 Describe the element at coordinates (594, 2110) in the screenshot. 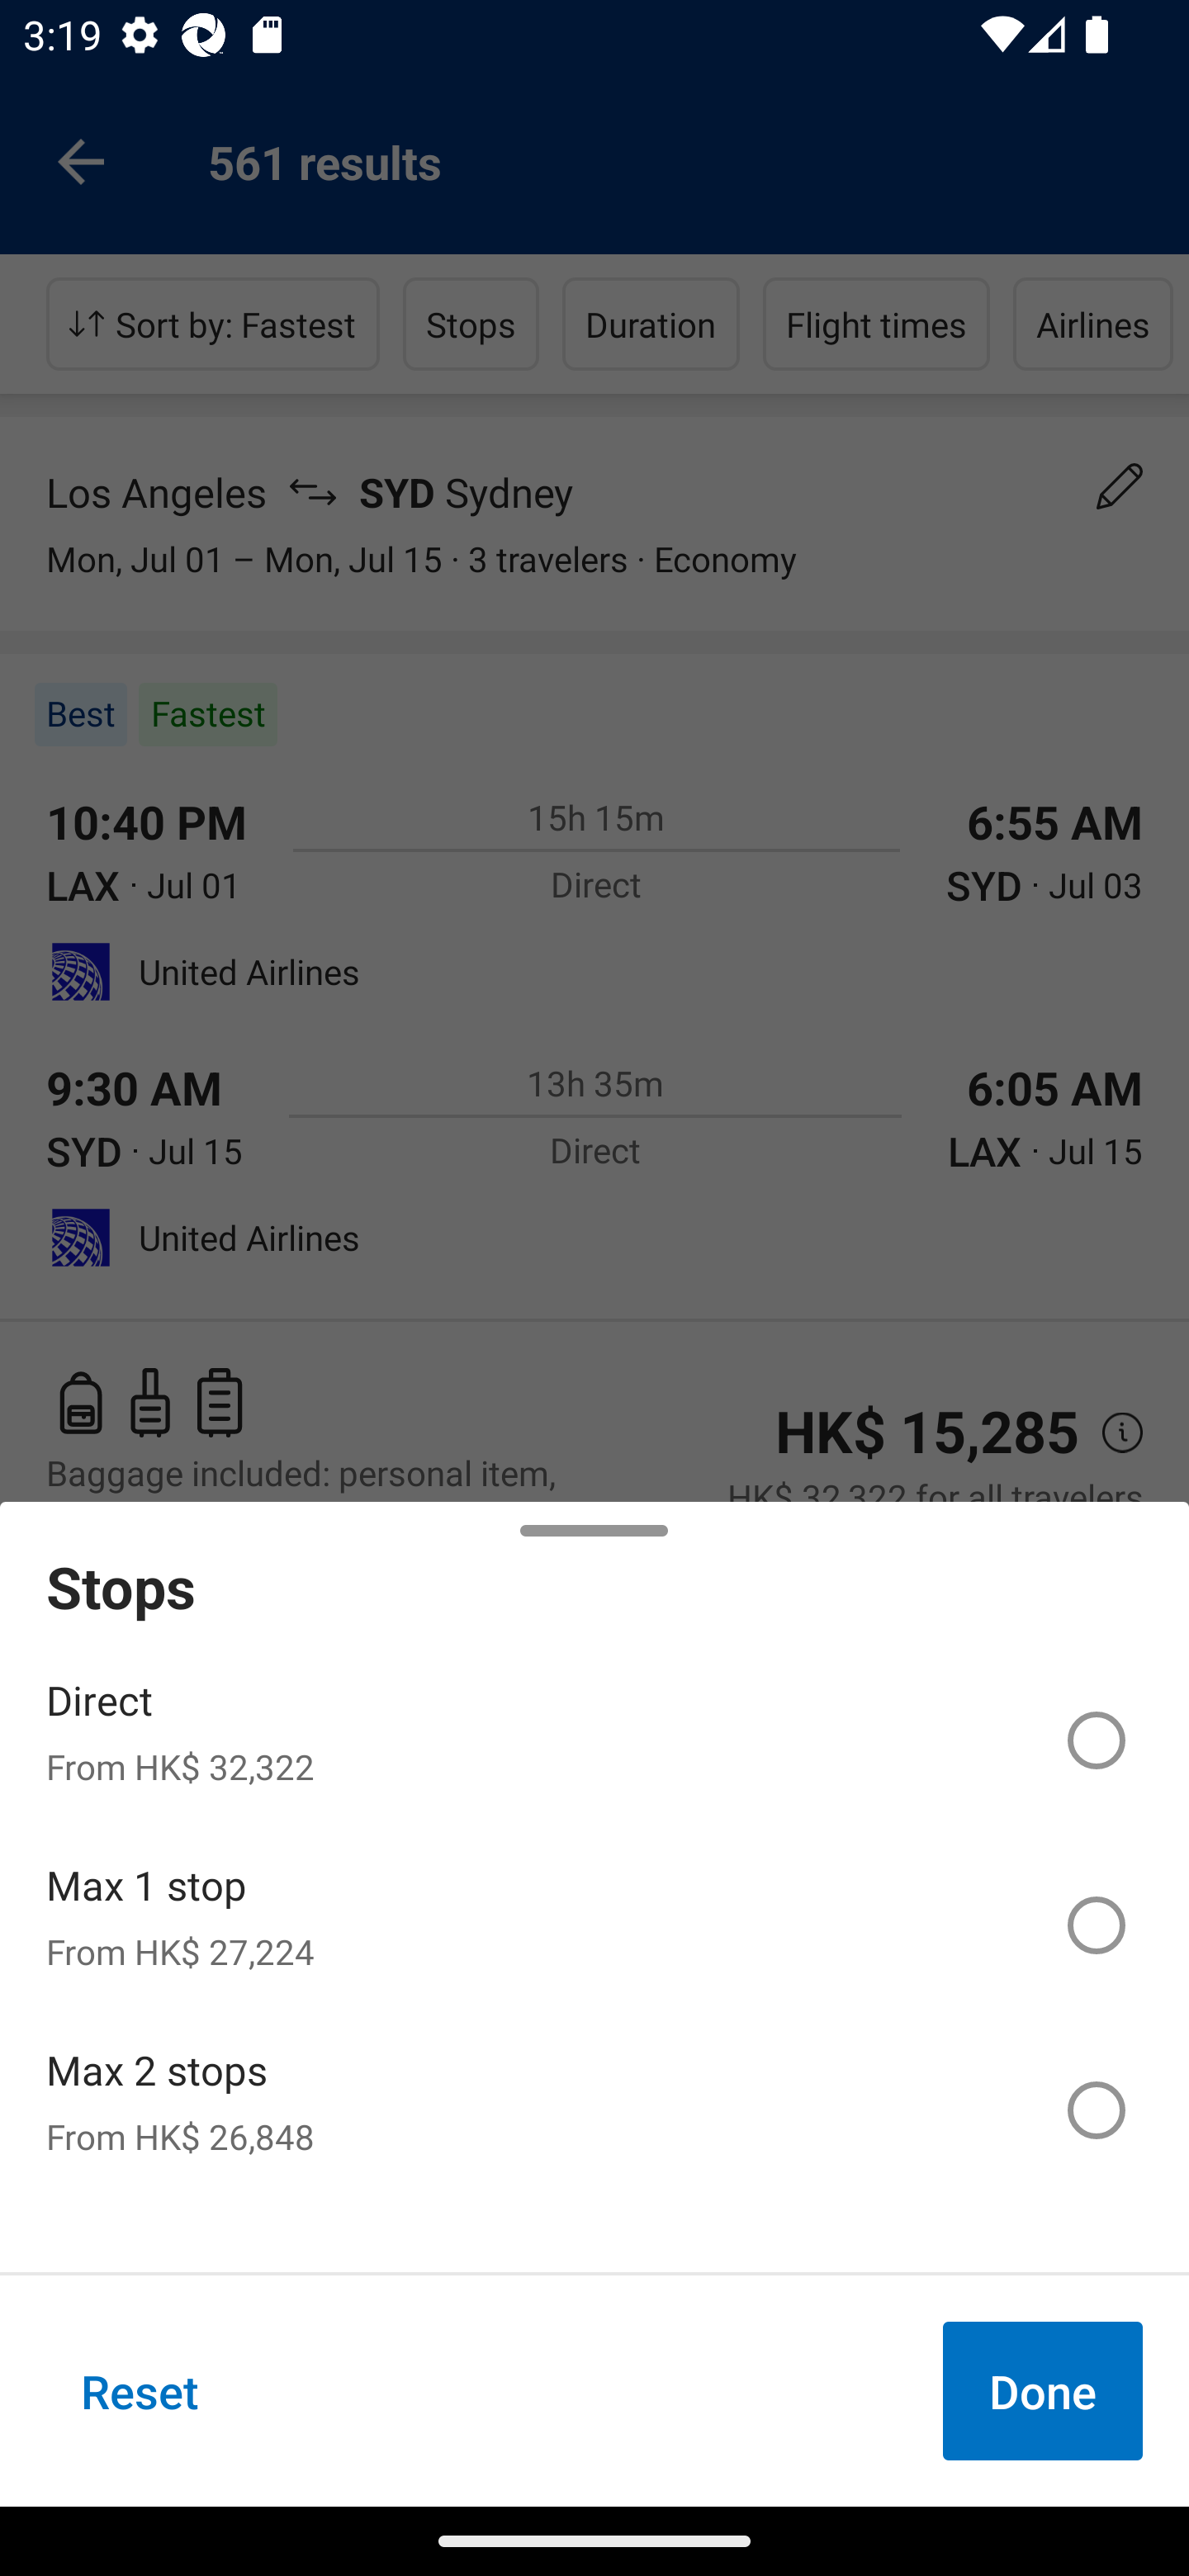

I see `Max 2 stops From HK$ 26,848` at that location.